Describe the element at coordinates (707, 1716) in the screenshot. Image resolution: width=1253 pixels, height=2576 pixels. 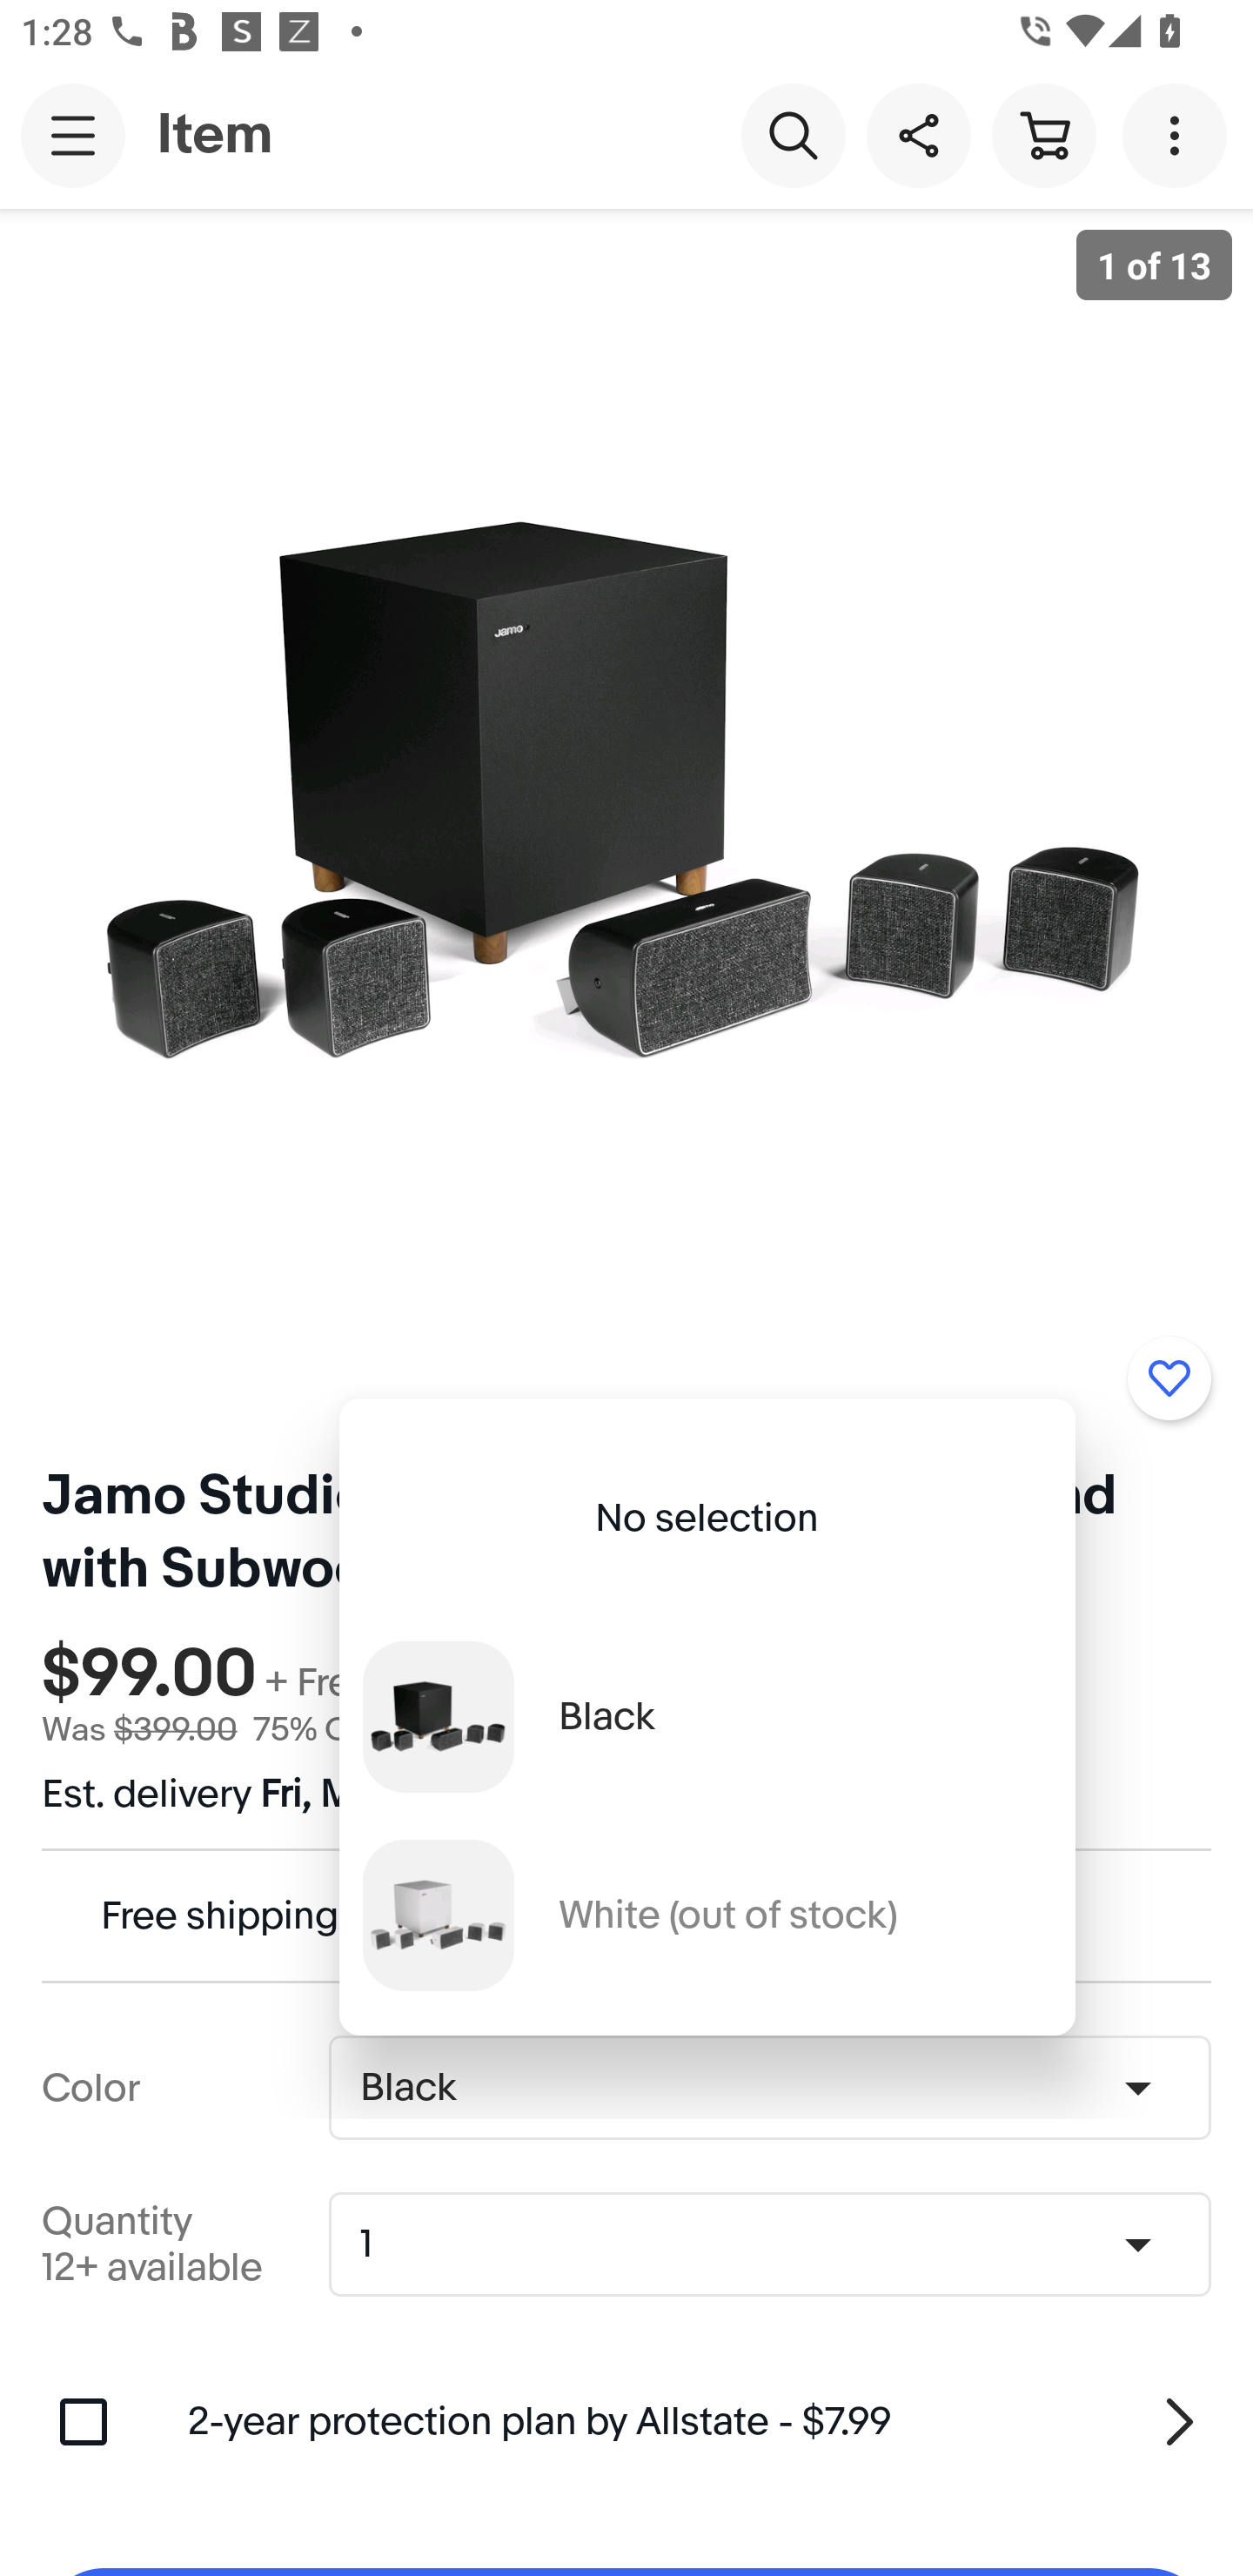
I see `Black` at that location.